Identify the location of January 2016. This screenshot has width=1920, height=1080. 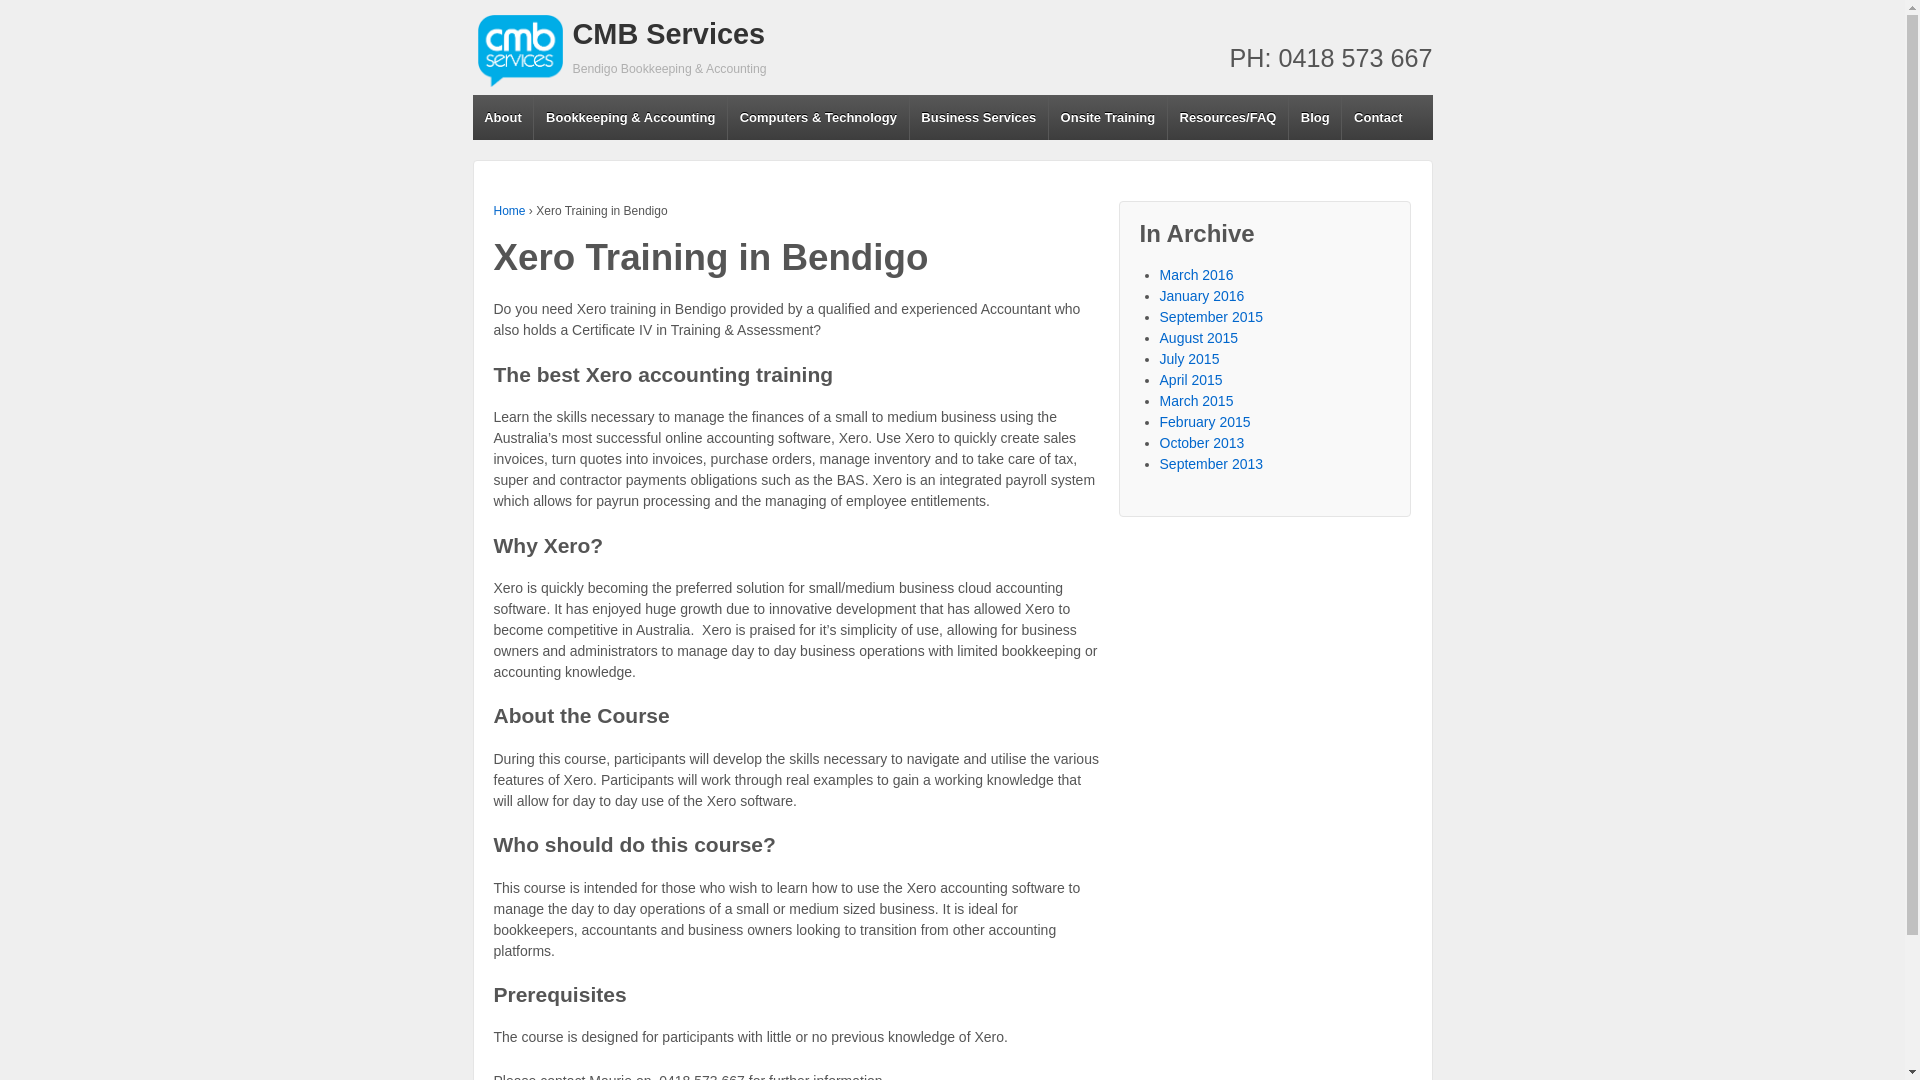
(1202, 296).